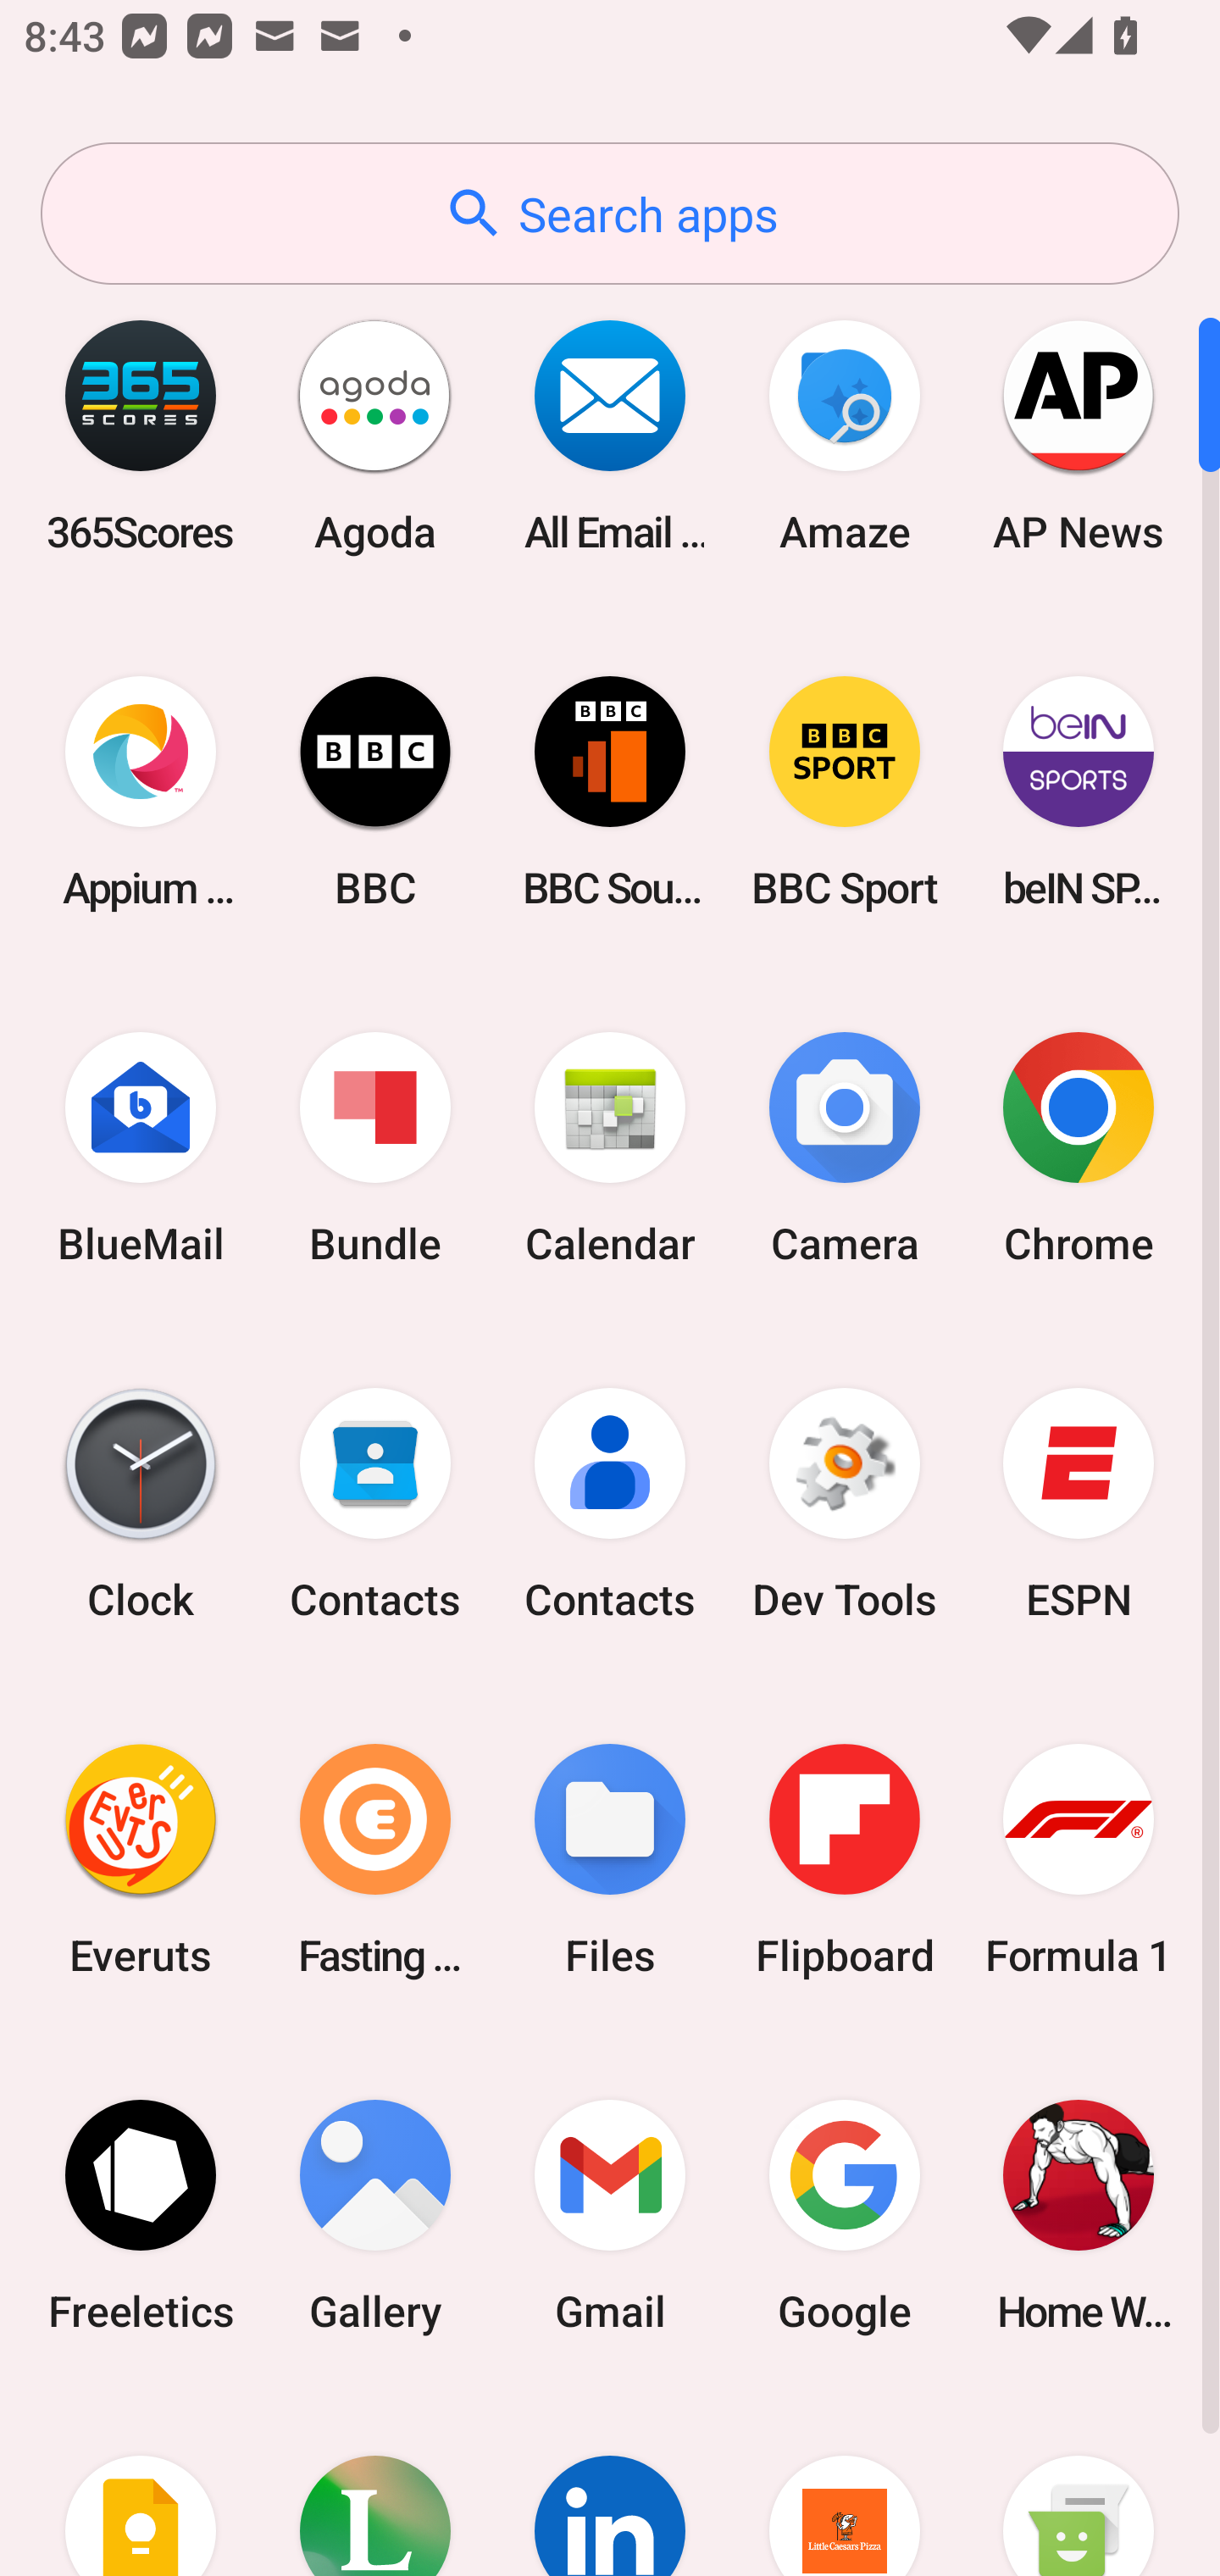  Describe the element at coordinates (610, 2484) in the screenshot. I see `LinkedIn` at that location.